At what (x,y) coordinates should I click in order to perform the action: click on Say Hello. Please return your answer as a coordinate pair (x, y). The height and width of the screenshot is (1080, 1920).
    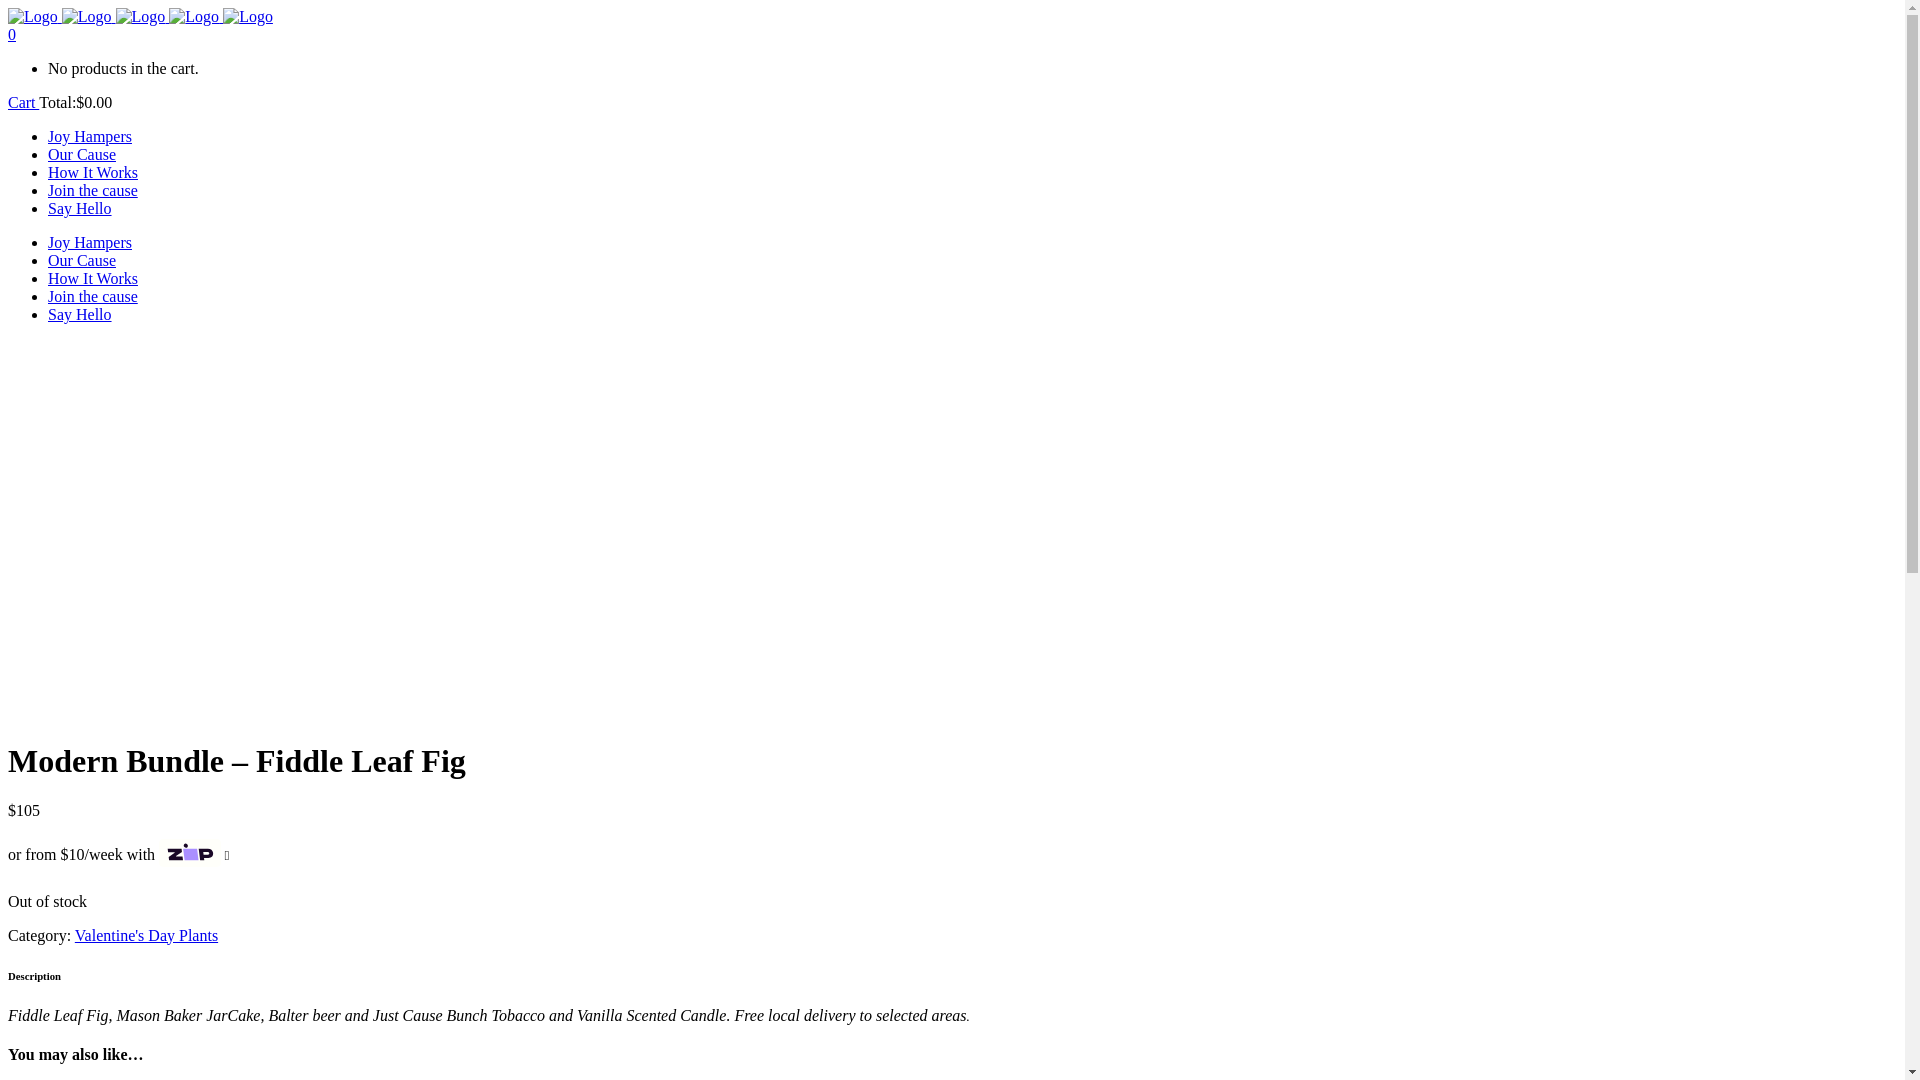
    Looking at the image, I should click on (80, 208).